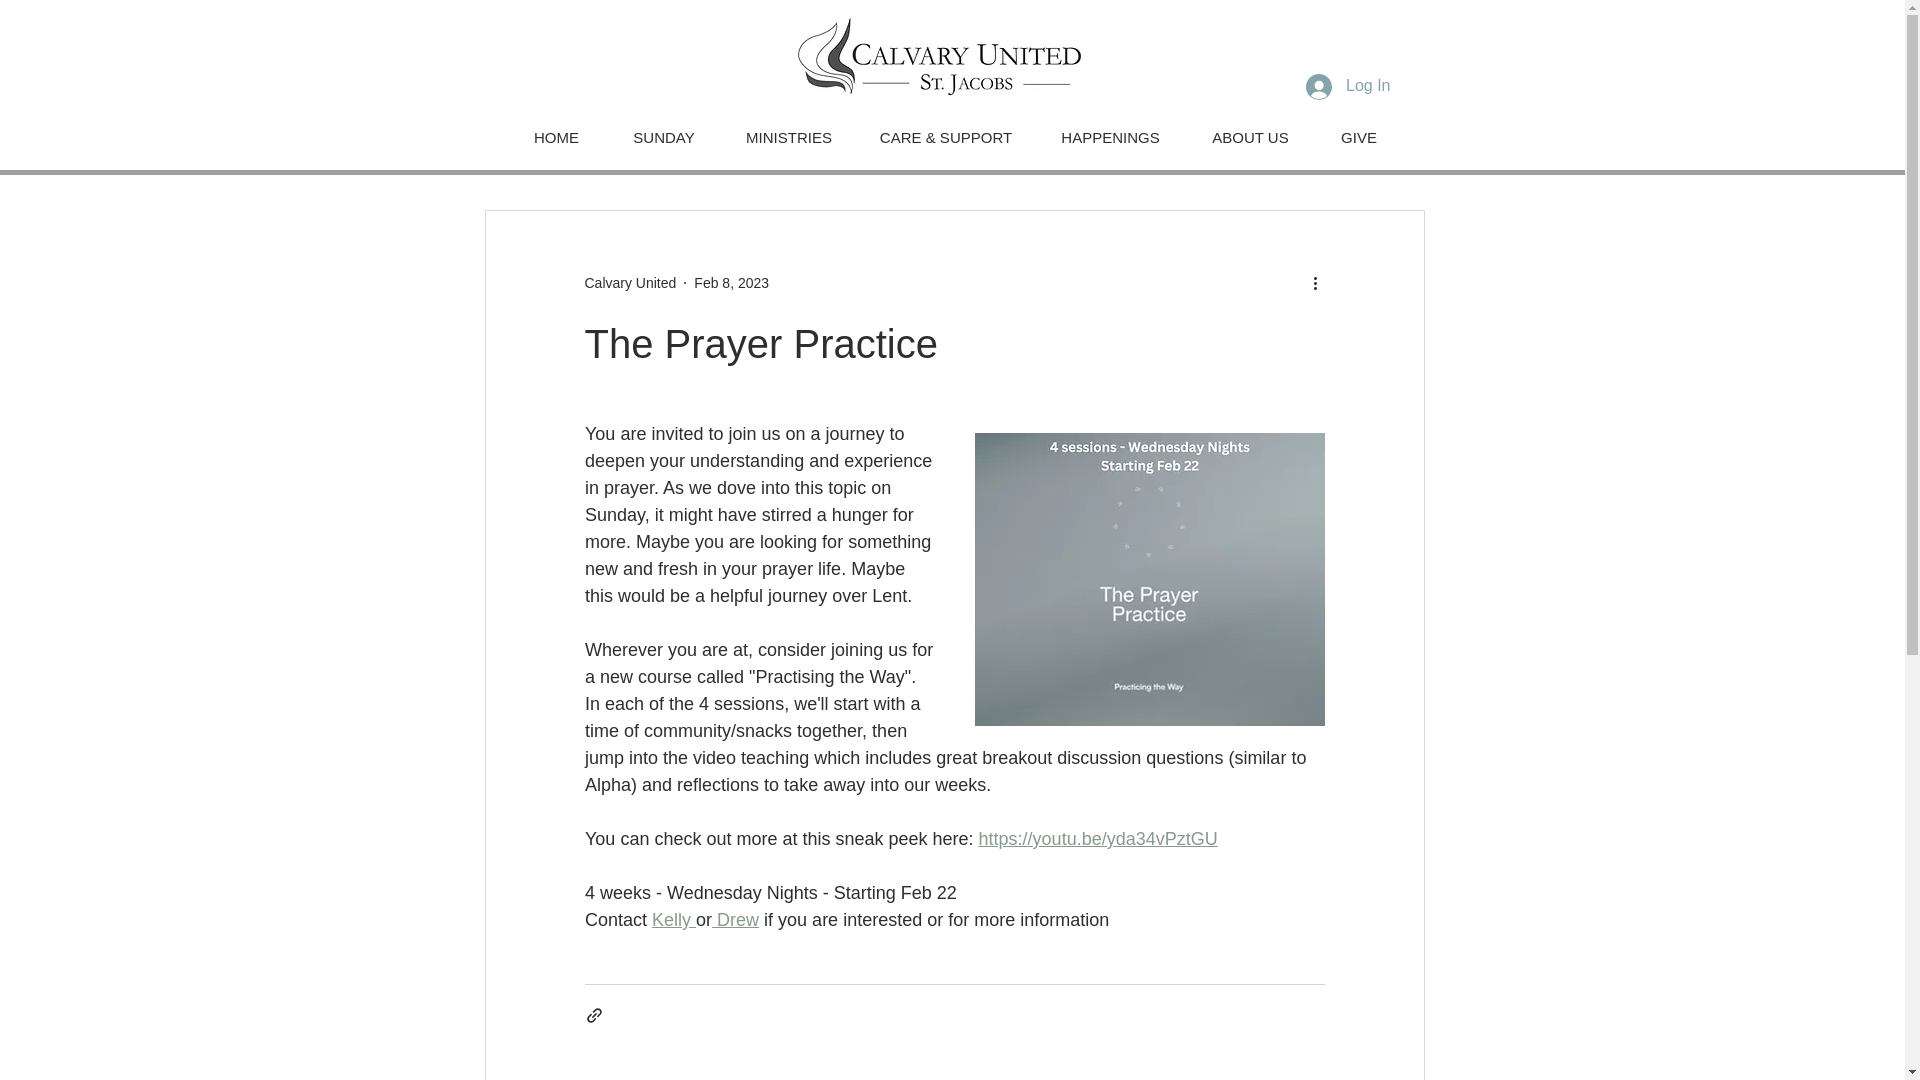 This screenshot has width=1920, height=1080. I want to click on Calvary United, so click(629, 282).